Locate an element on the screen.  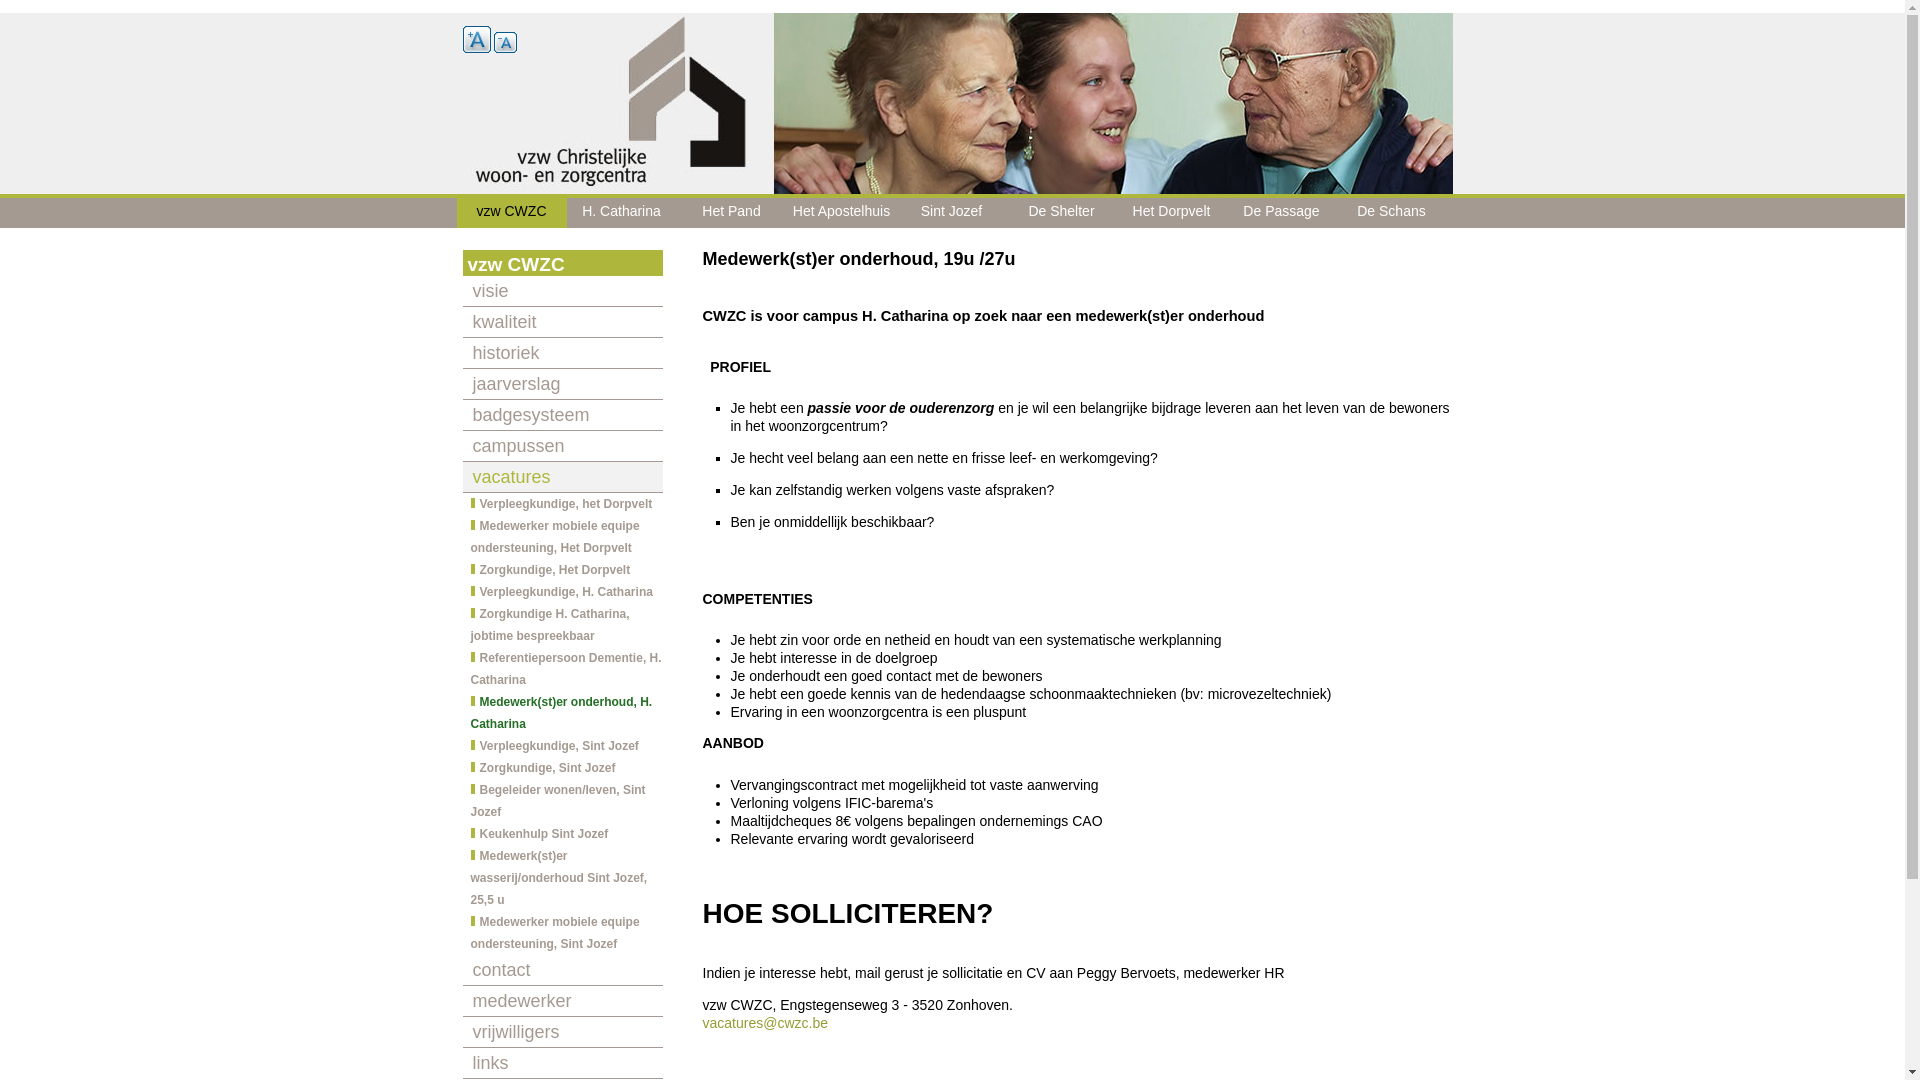
Het Dorpvelt is located at coordinates (1171, 211).